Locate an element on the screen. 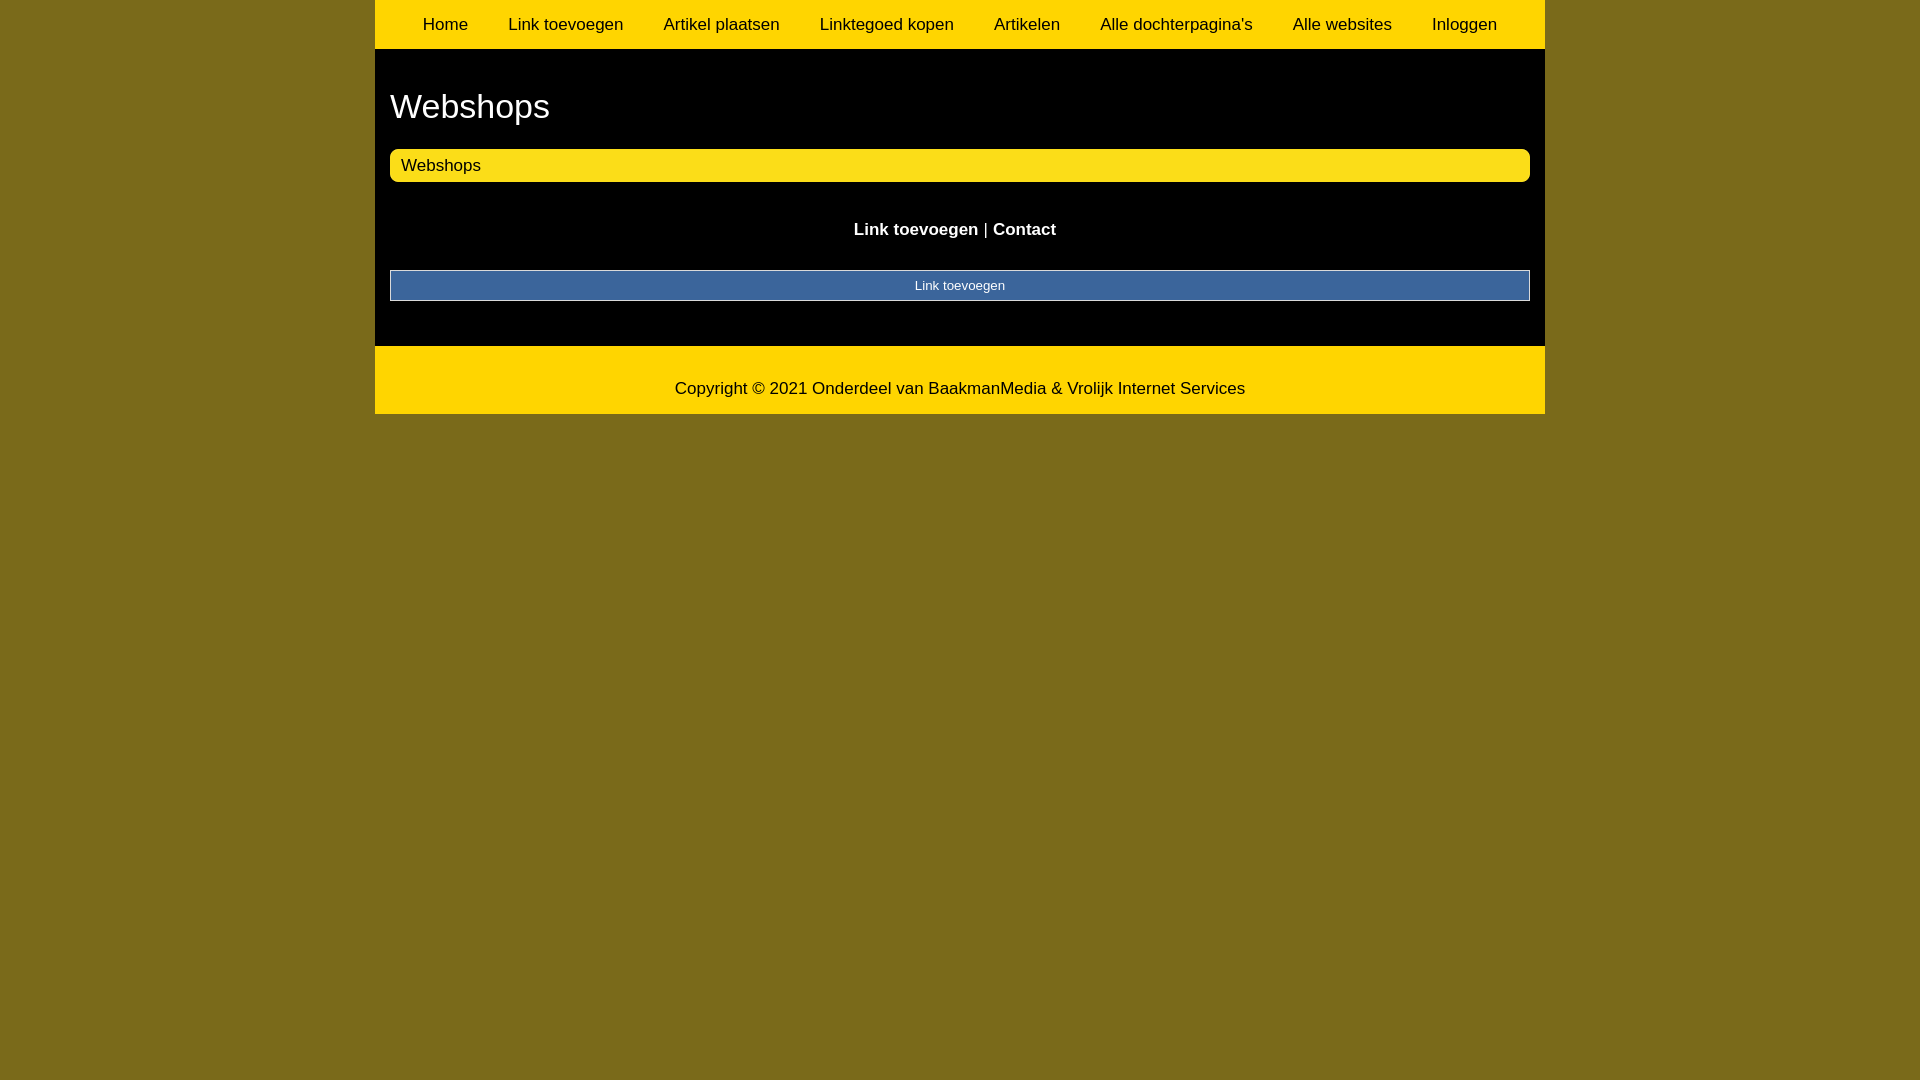  Home is located at coordinates (446, 24).